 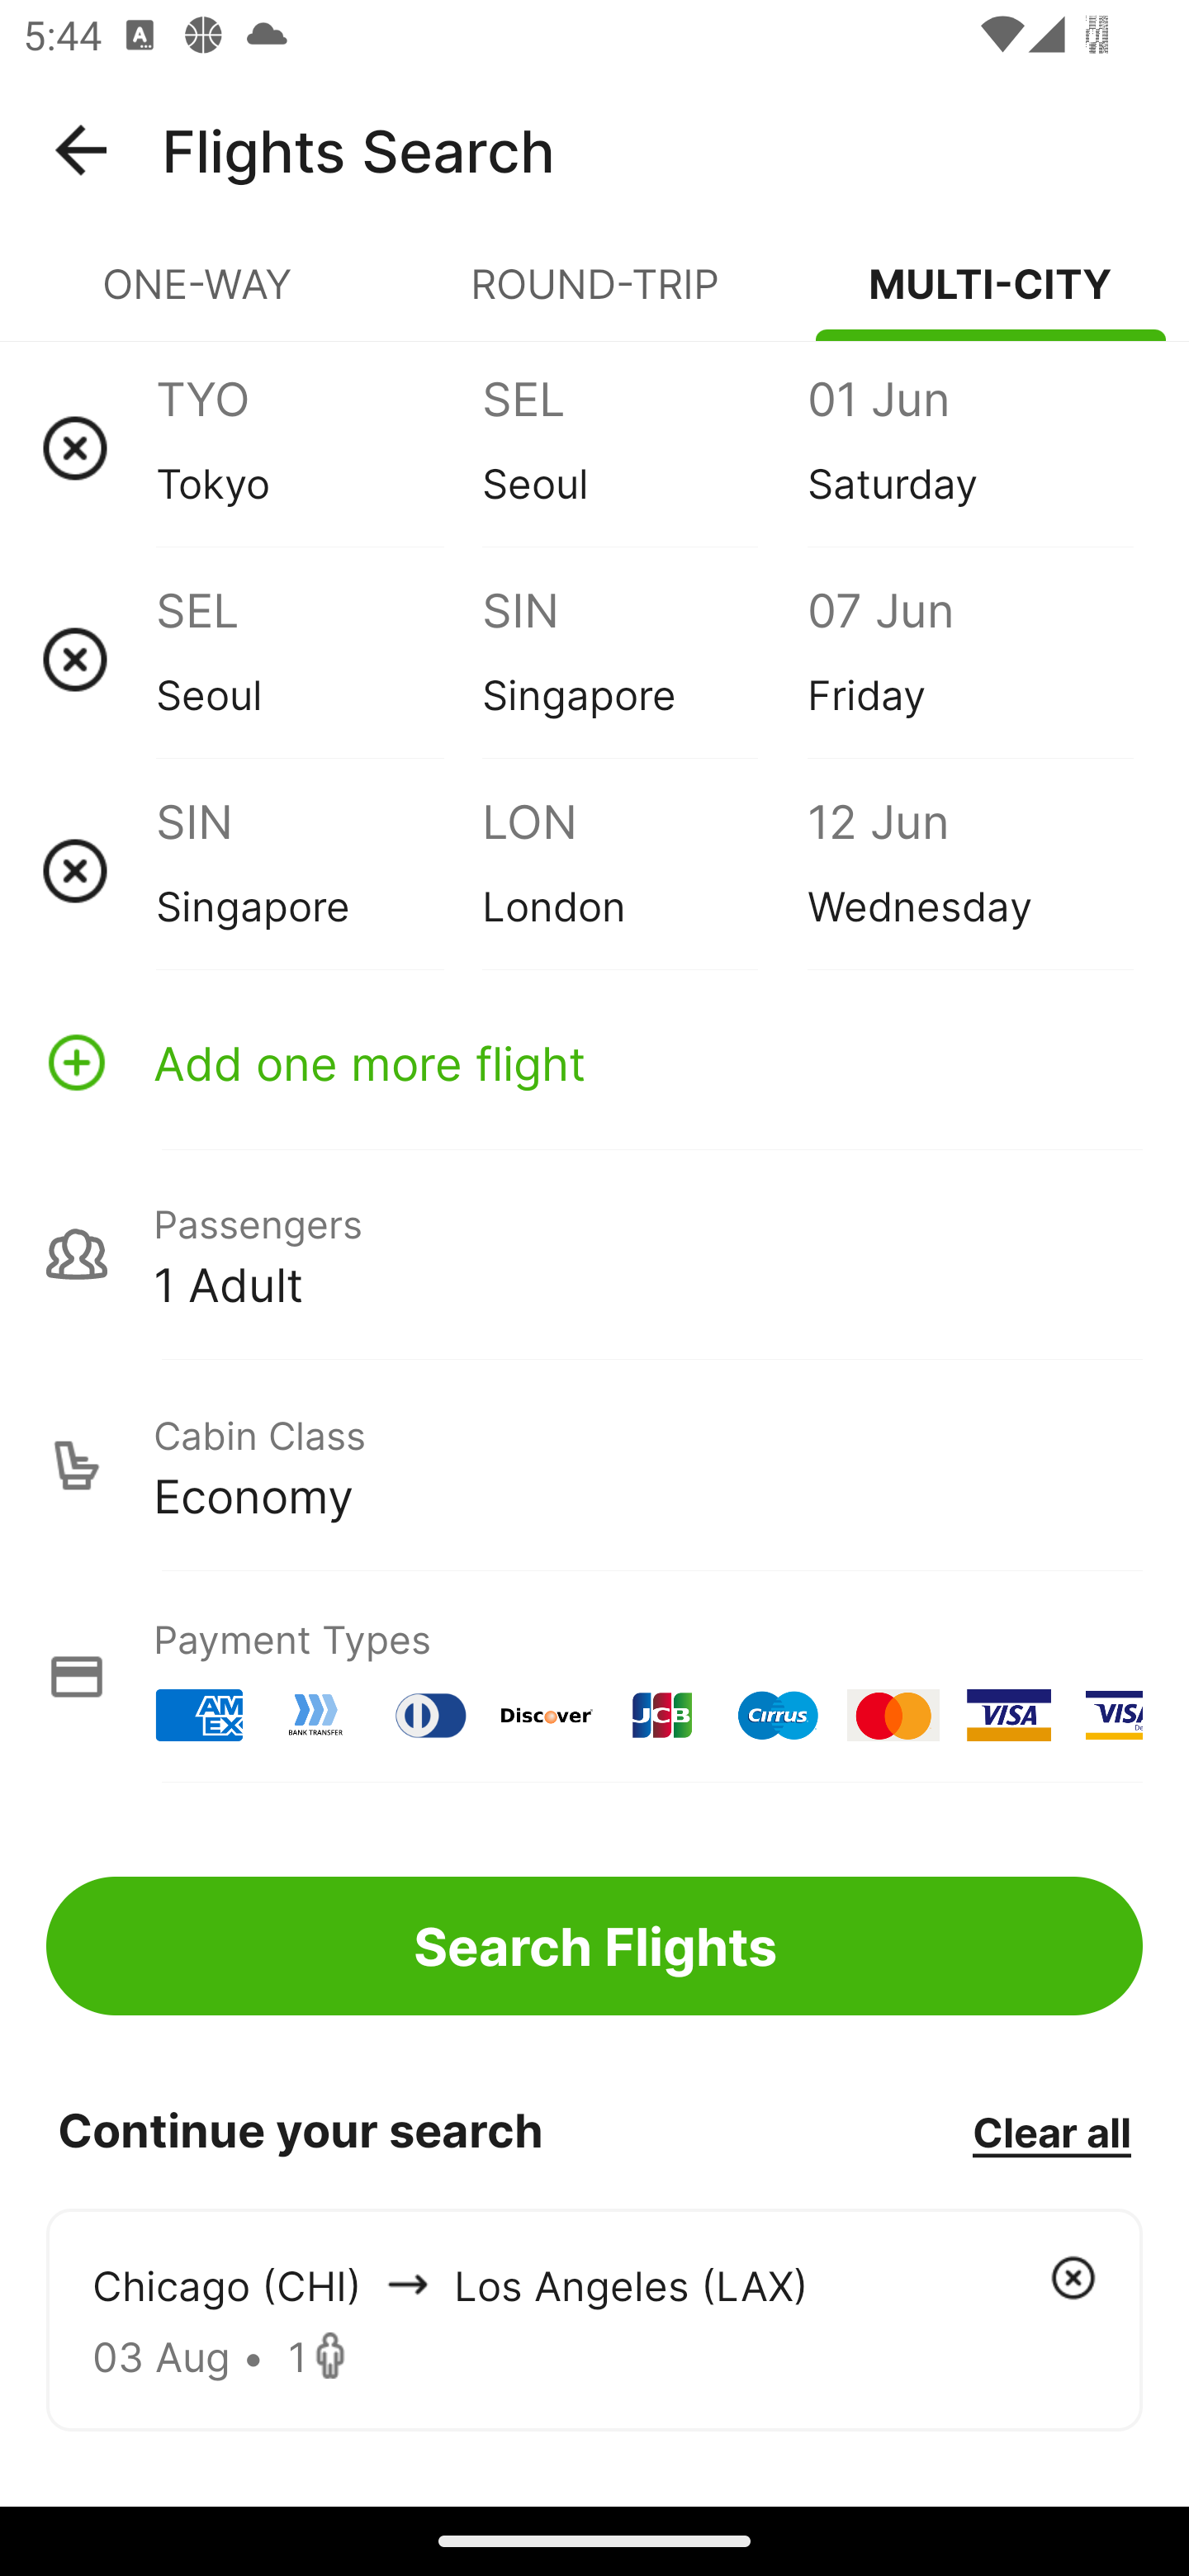 What do you see at coordinates (594, 1253) in the screenshot?
I see `Passengers 1 Adult` at bounding box center [594, 1253].